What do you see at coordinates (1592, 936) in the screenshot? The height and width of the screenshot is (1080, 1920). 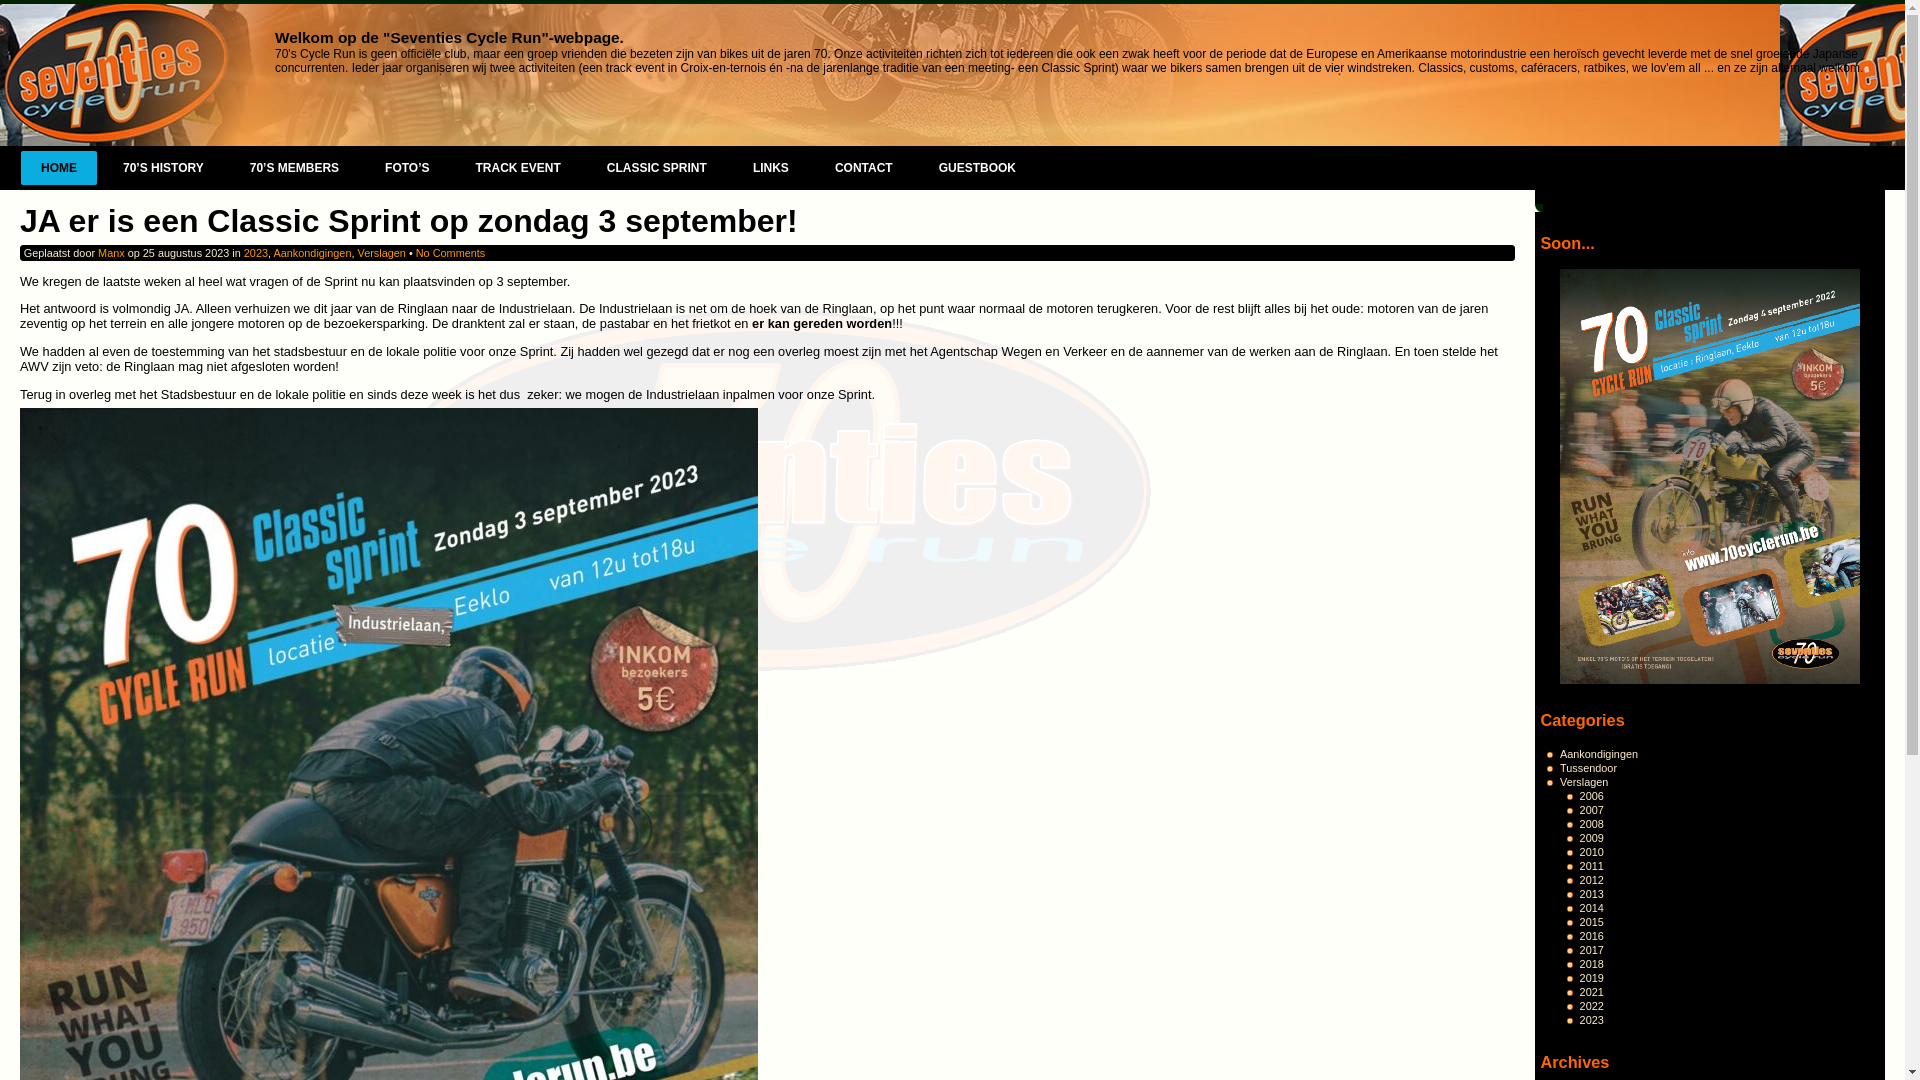 I see `2016` at bounding box center [1592, 936].